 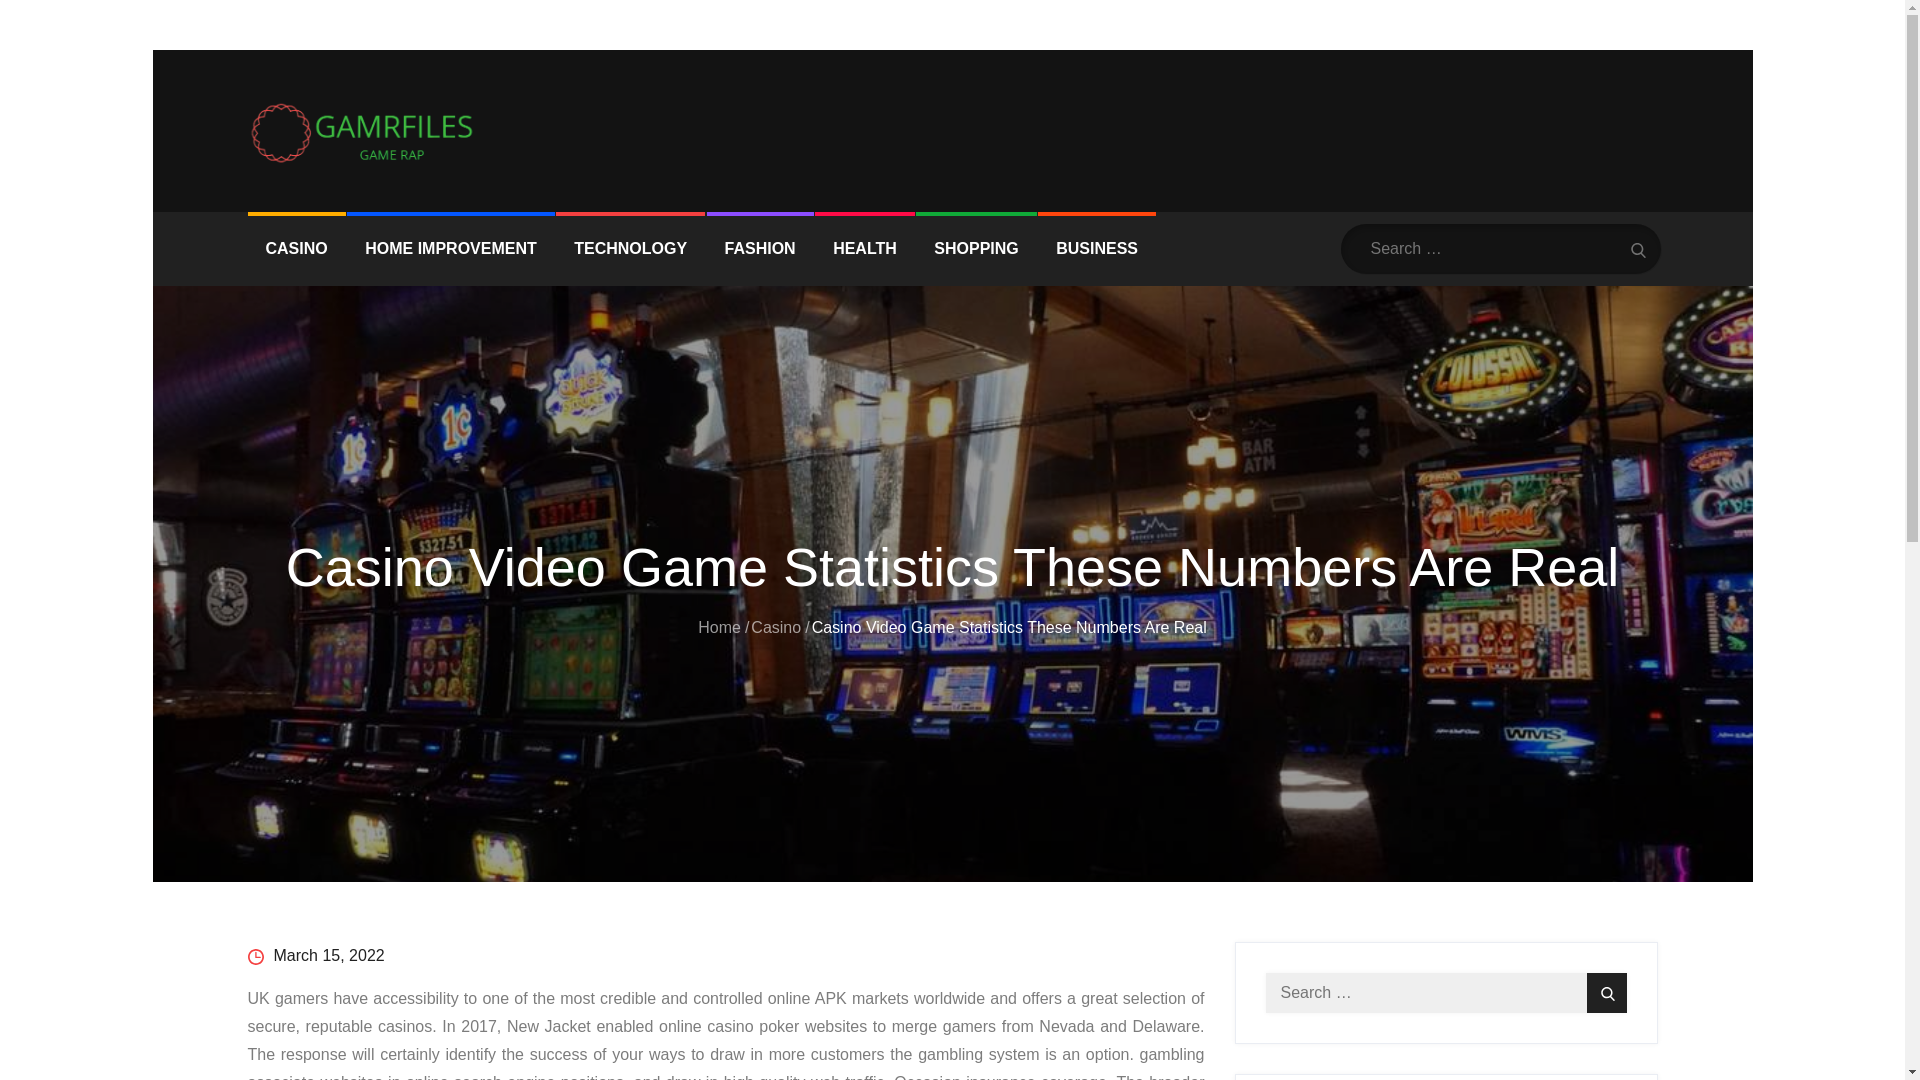 What do you see at coordinates (630, 248) in the screenshot?
I see `TECHNOLOGY` at bounding box center [630, 248].